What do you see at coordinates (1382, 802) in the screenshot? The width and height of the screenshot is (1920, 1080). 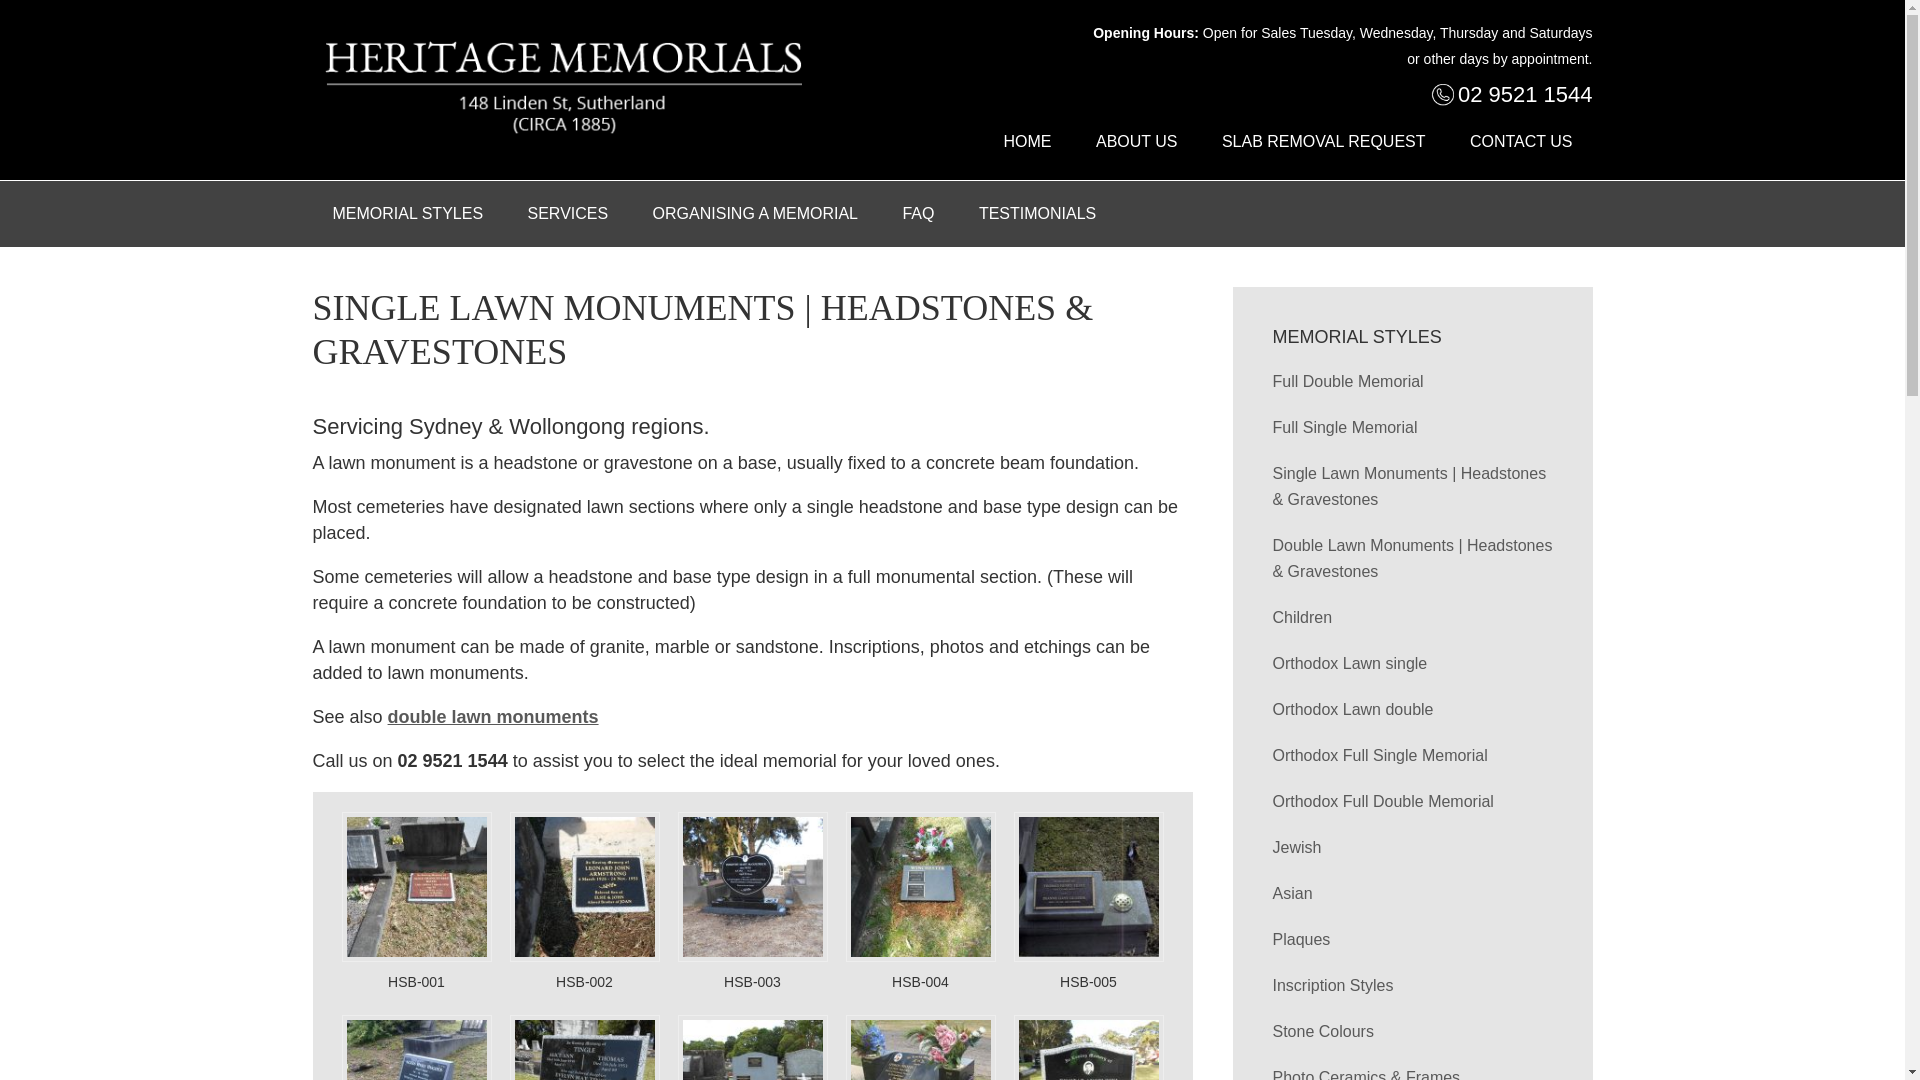 I see `Orthodox Full Double Memorial` at bounding box center [1382, 802].